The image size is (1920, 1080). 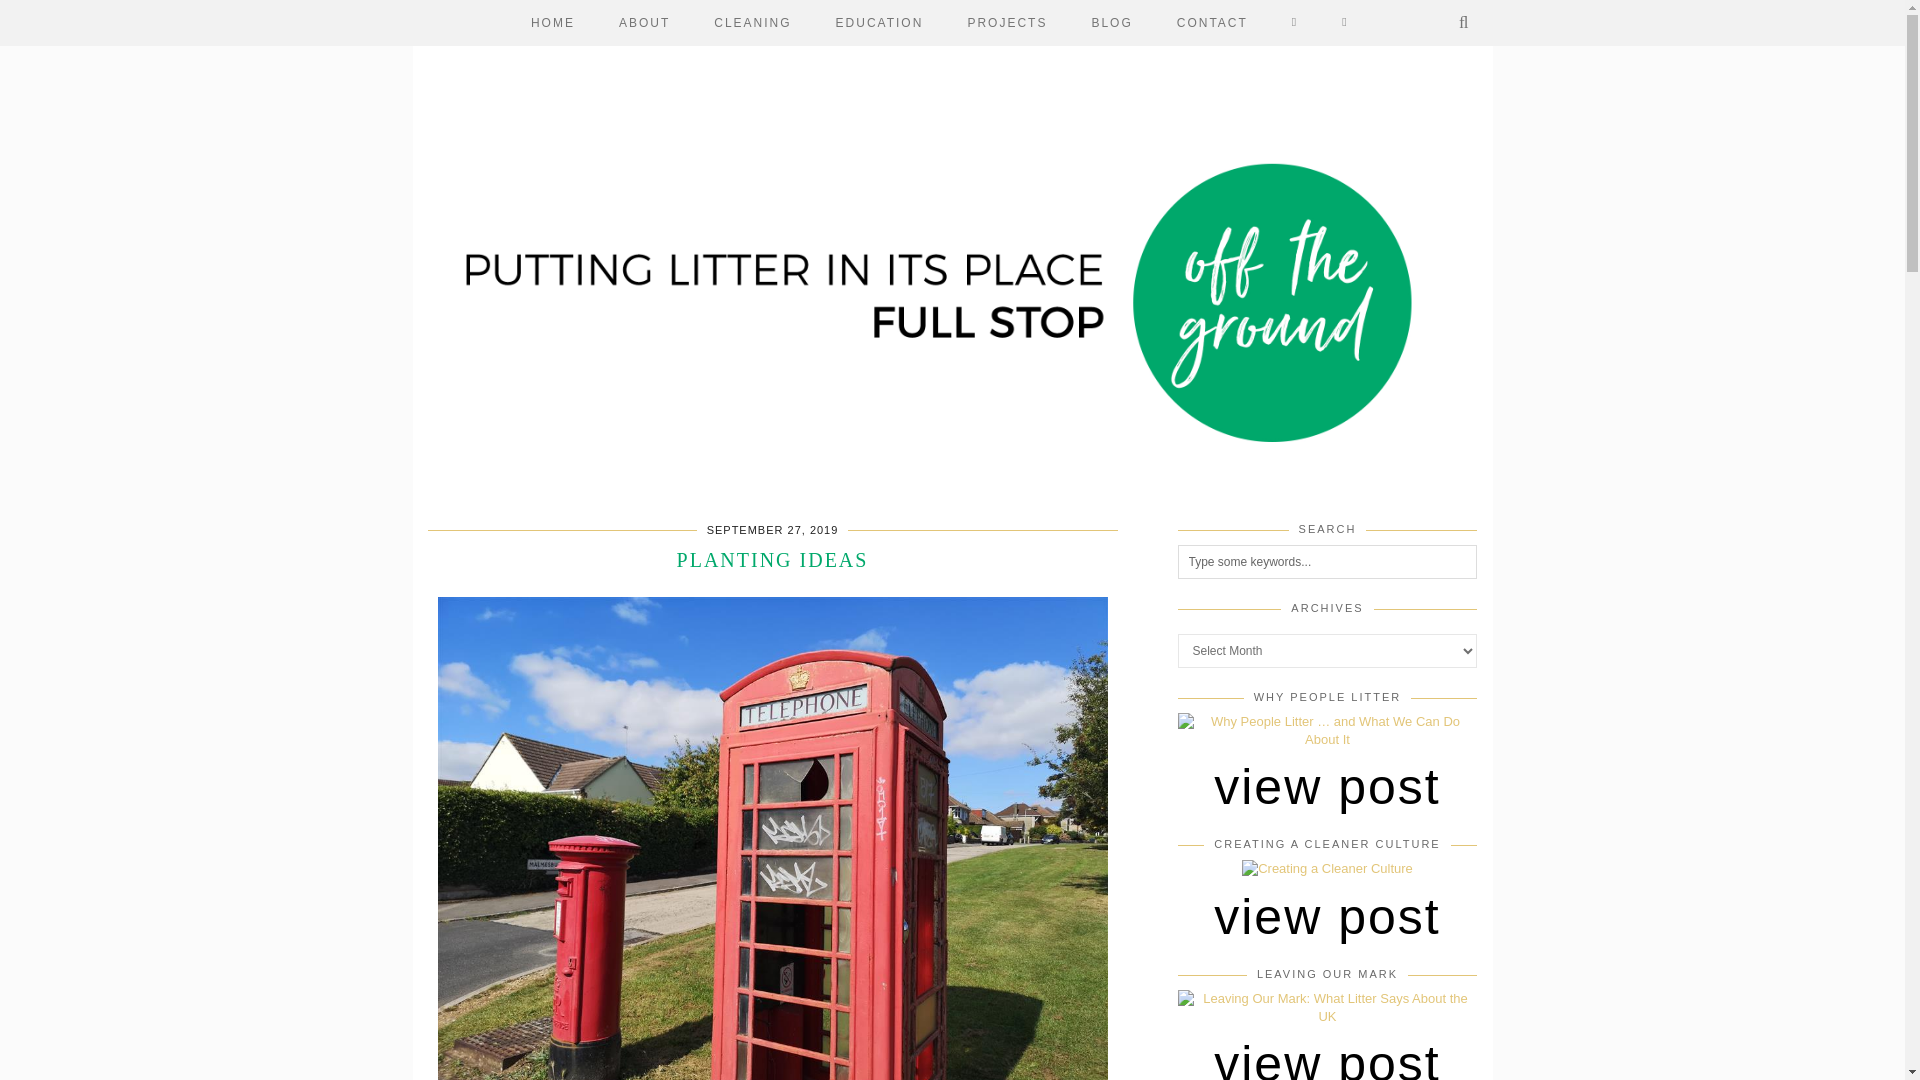 I want to click on BLOG, so click(x=1111, y=23).